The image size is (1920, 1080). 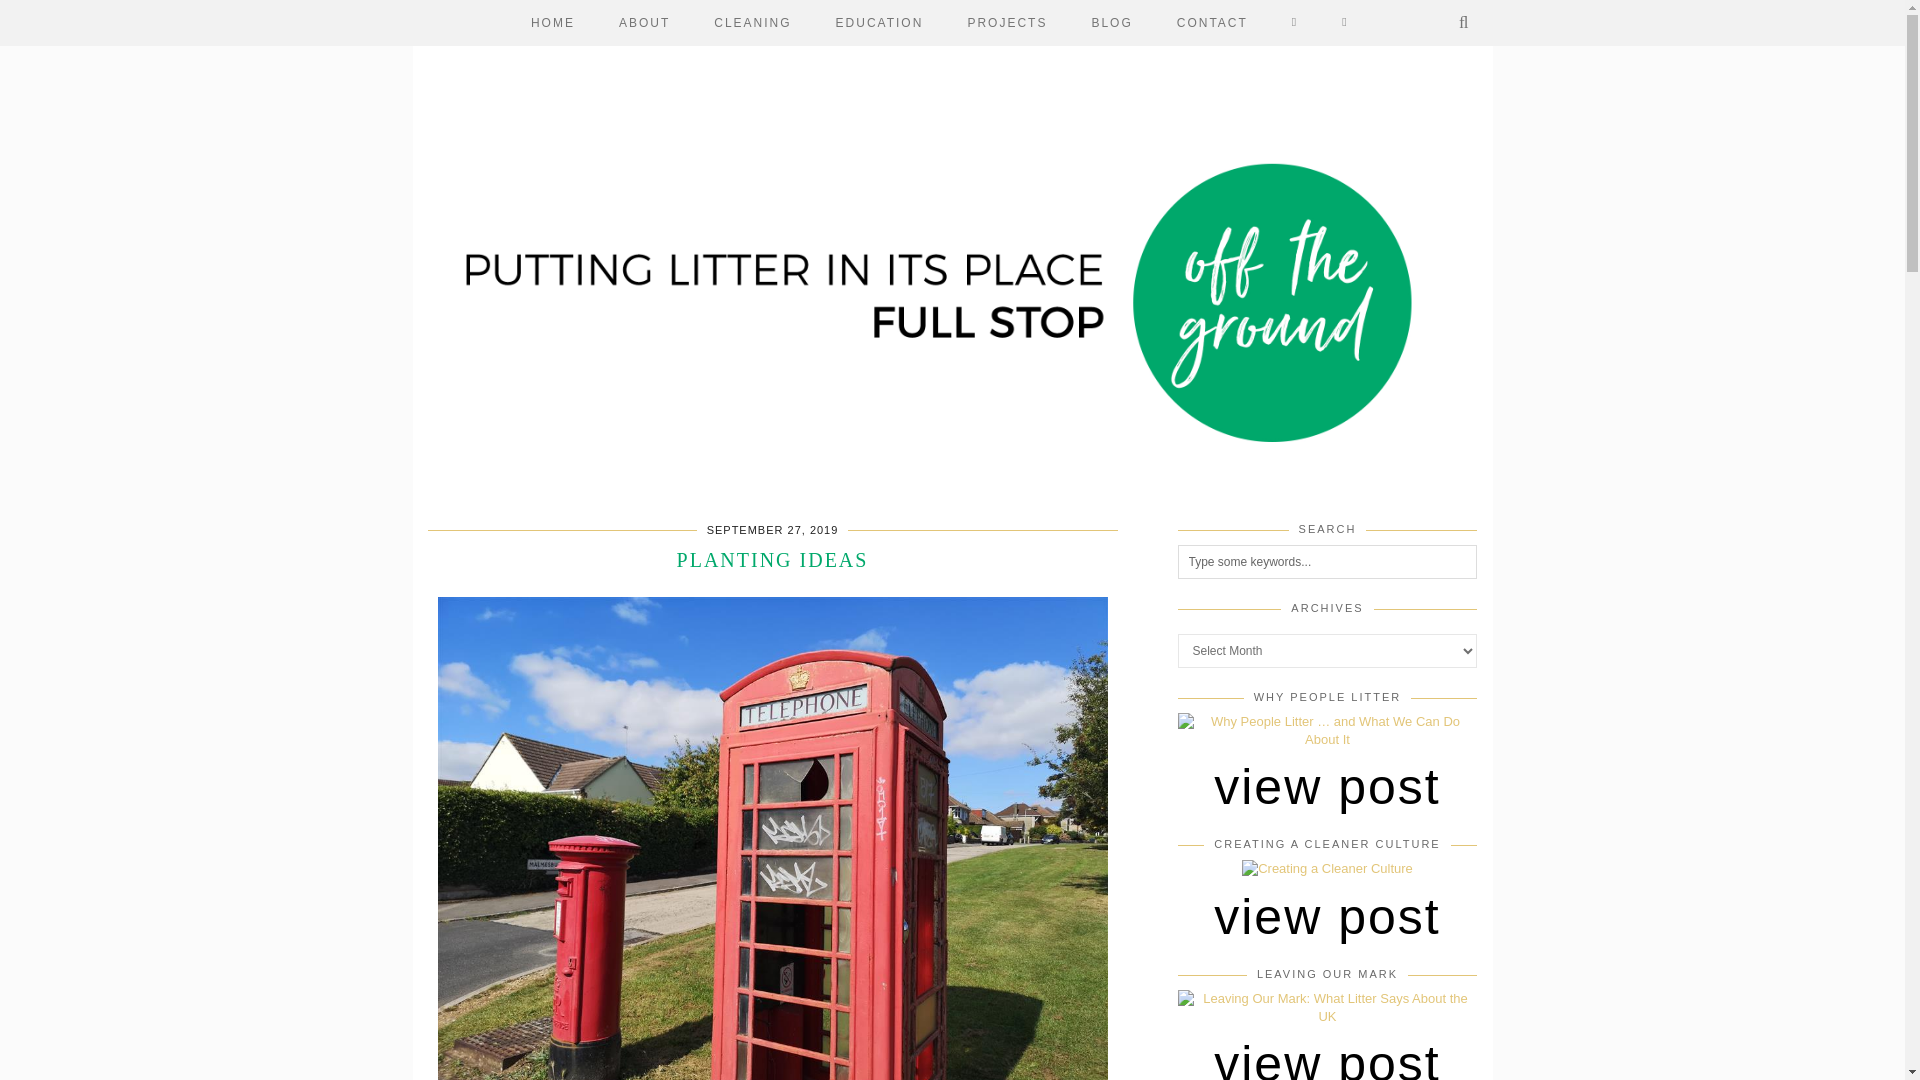 I want to click on BLOG, so click(x=1111, y=23).